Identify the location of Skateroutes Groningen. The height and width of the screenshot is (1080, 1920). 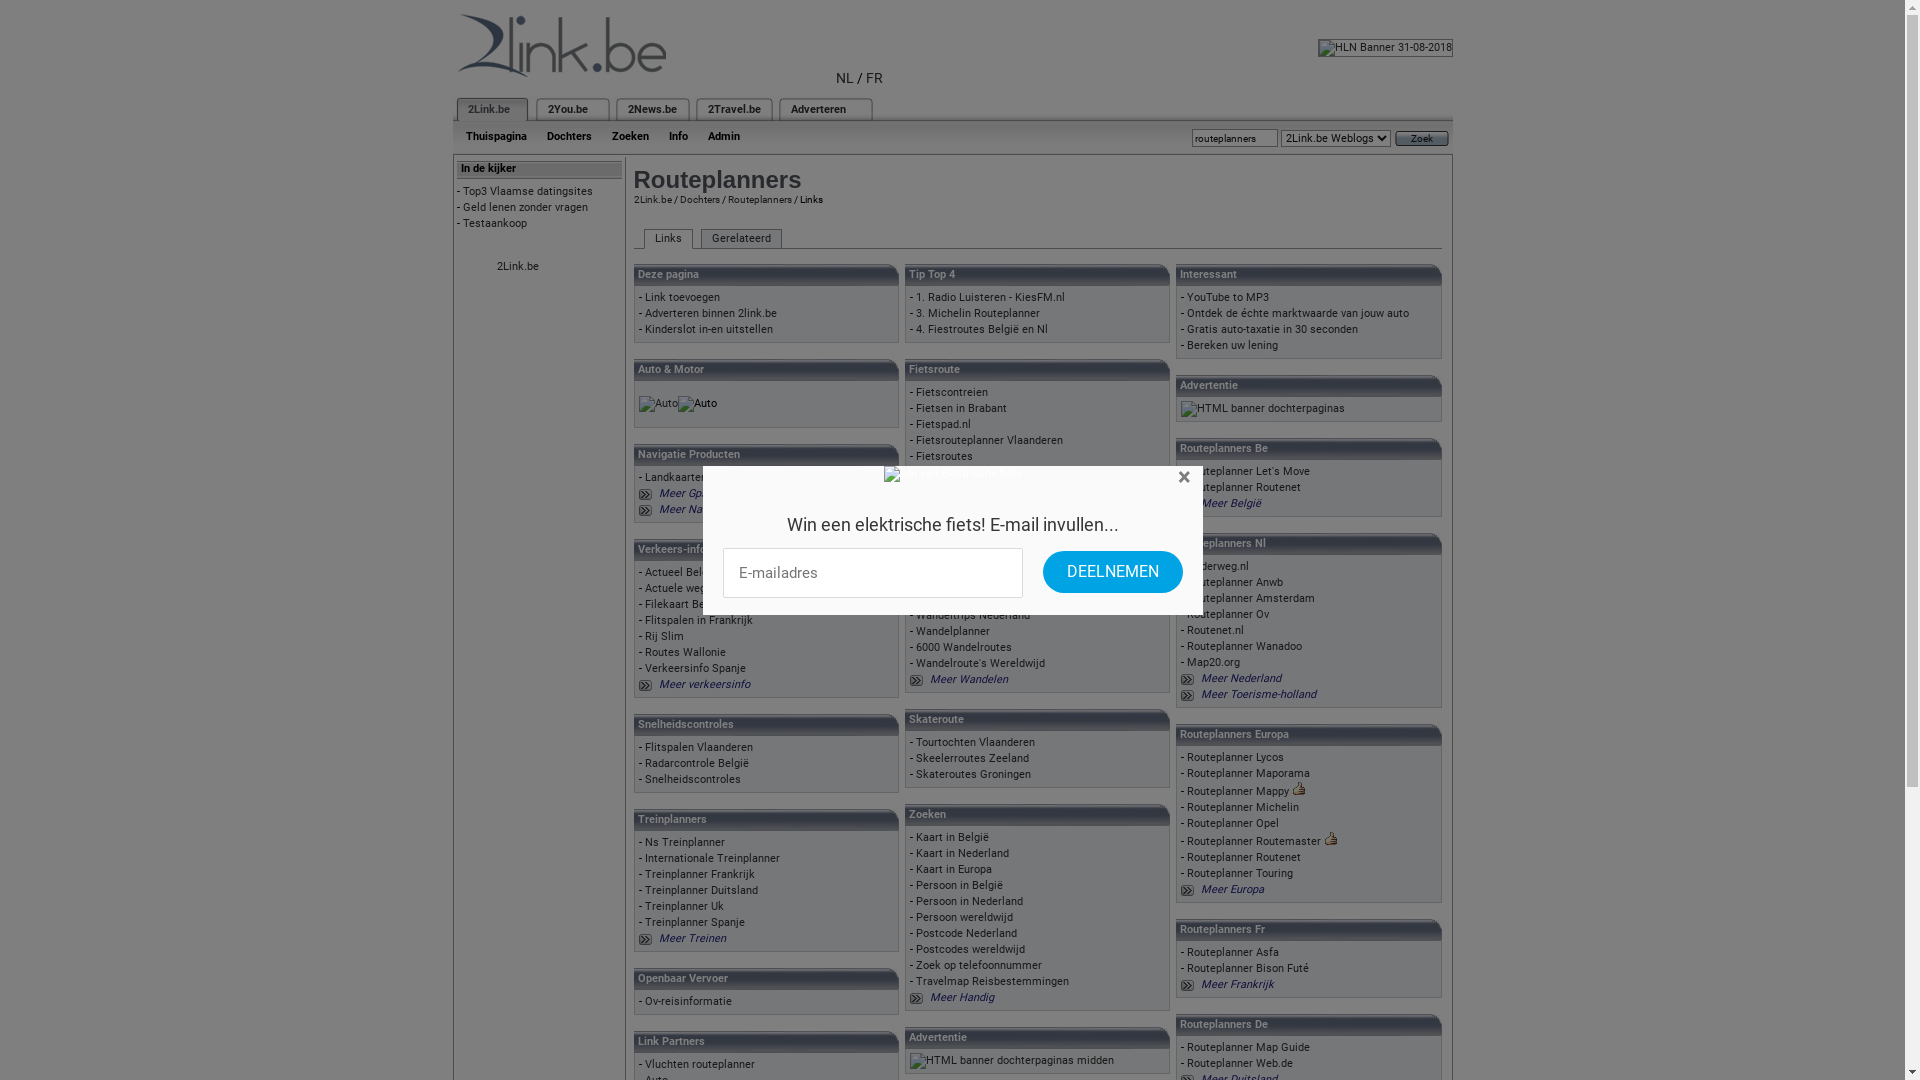
(974, 774).